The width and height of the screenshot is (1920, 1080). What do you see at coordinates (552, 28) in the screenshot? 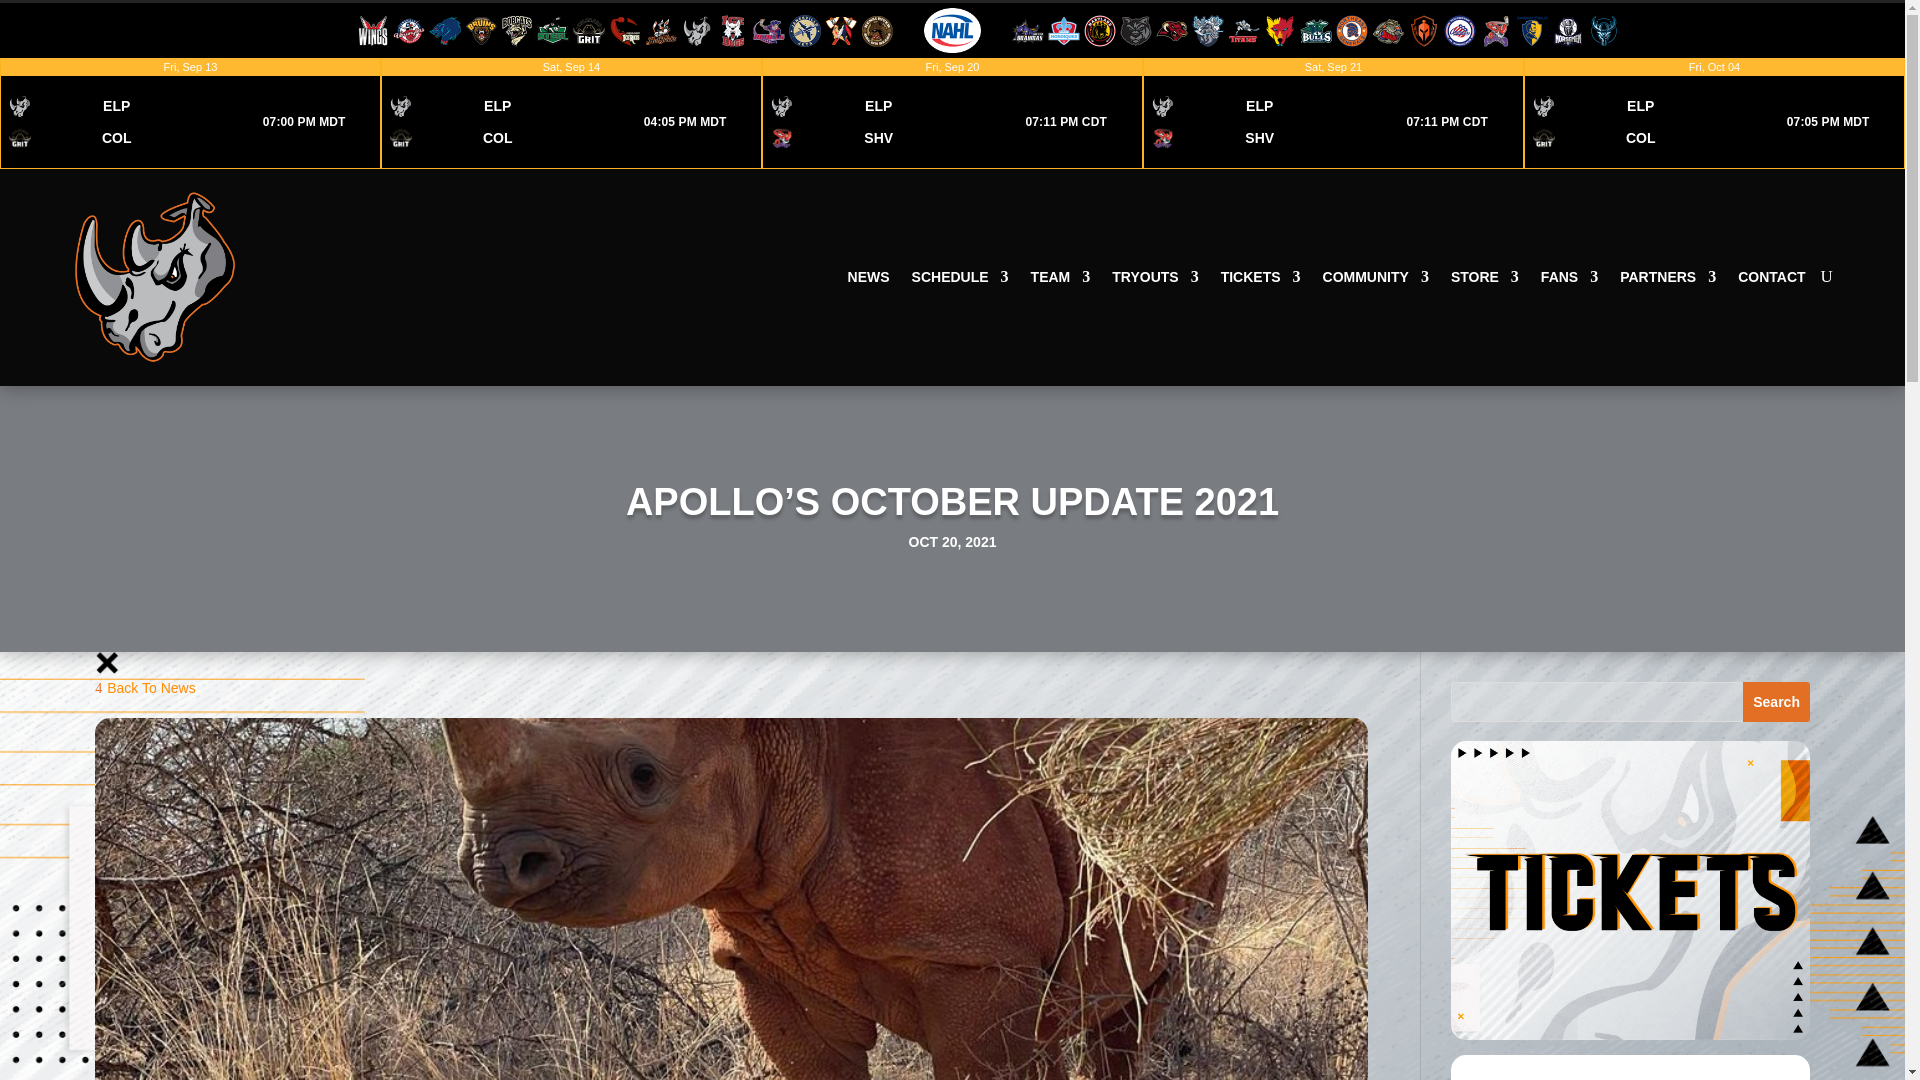
I see `Chippewa Steel` at bounding box center [552, 28].